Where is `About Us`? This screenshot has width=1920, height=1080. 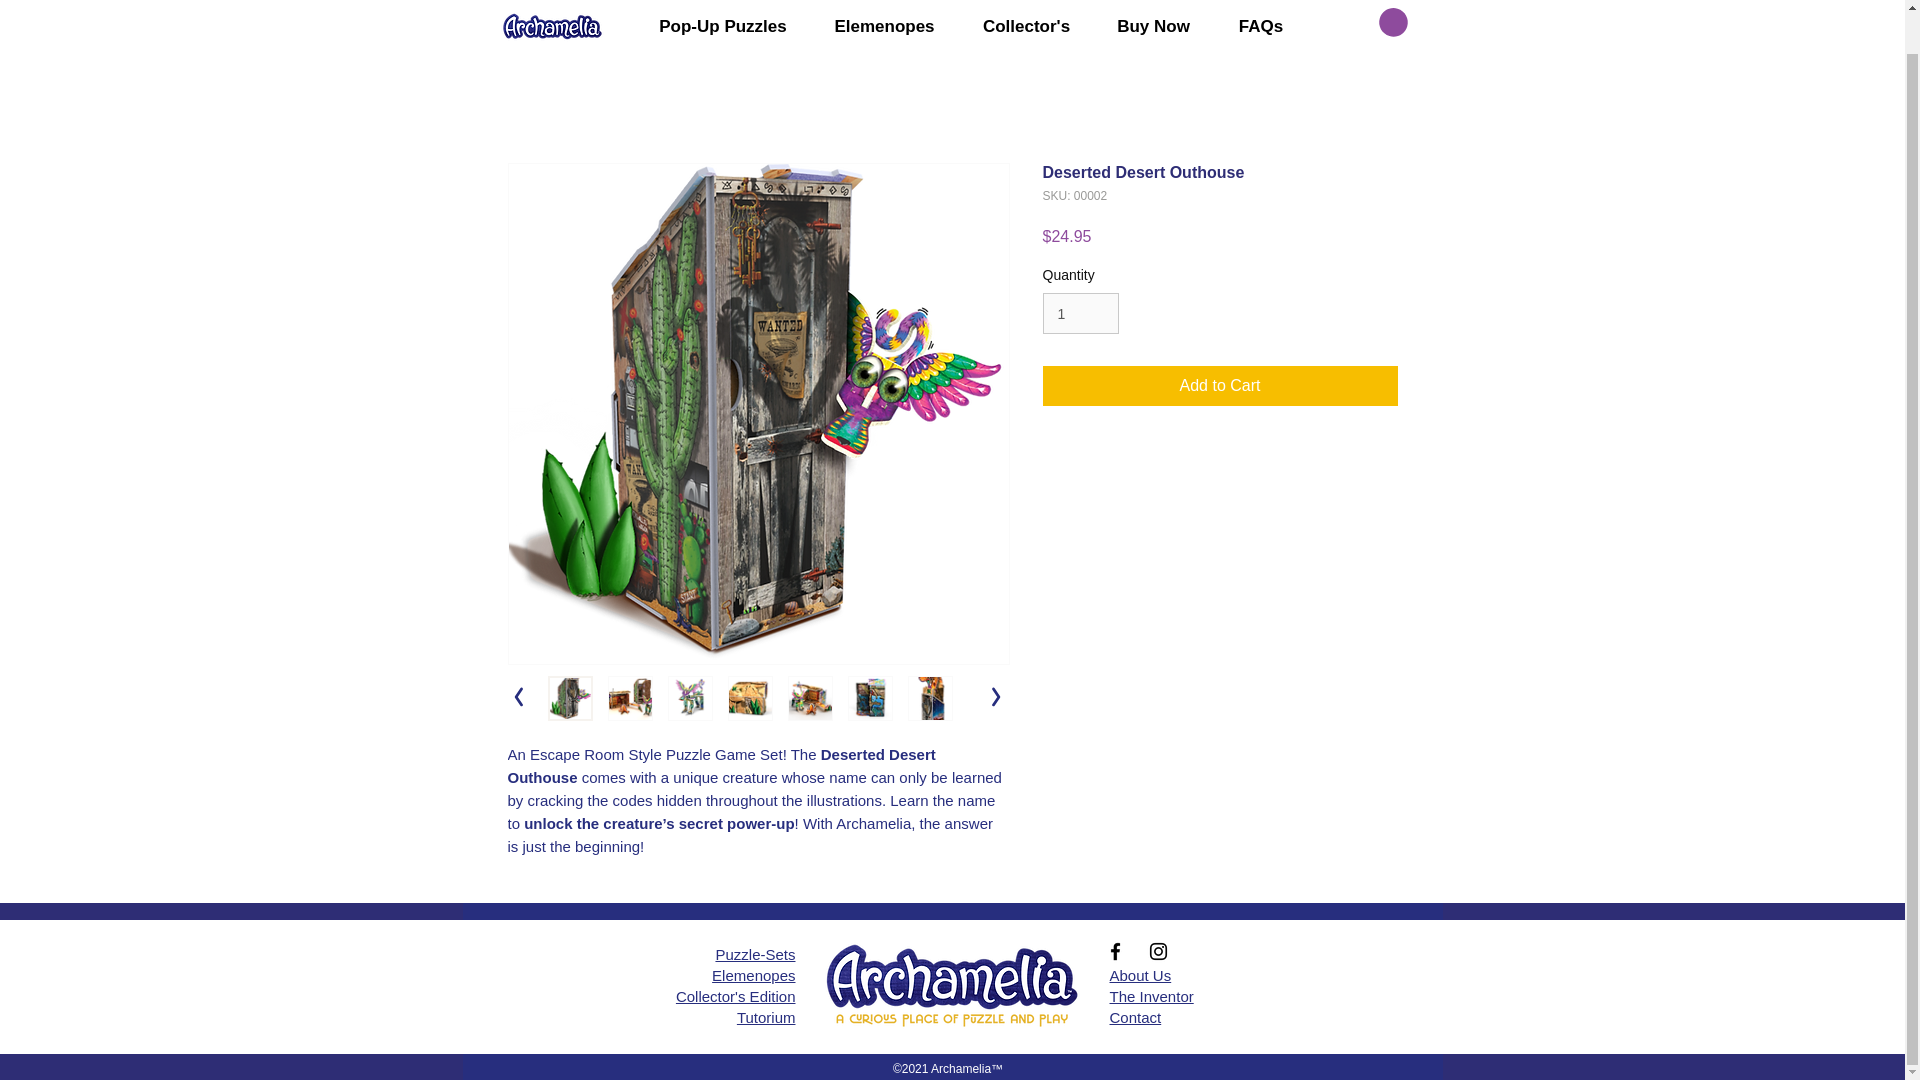
About Us is located at coordinates (1140, 974).